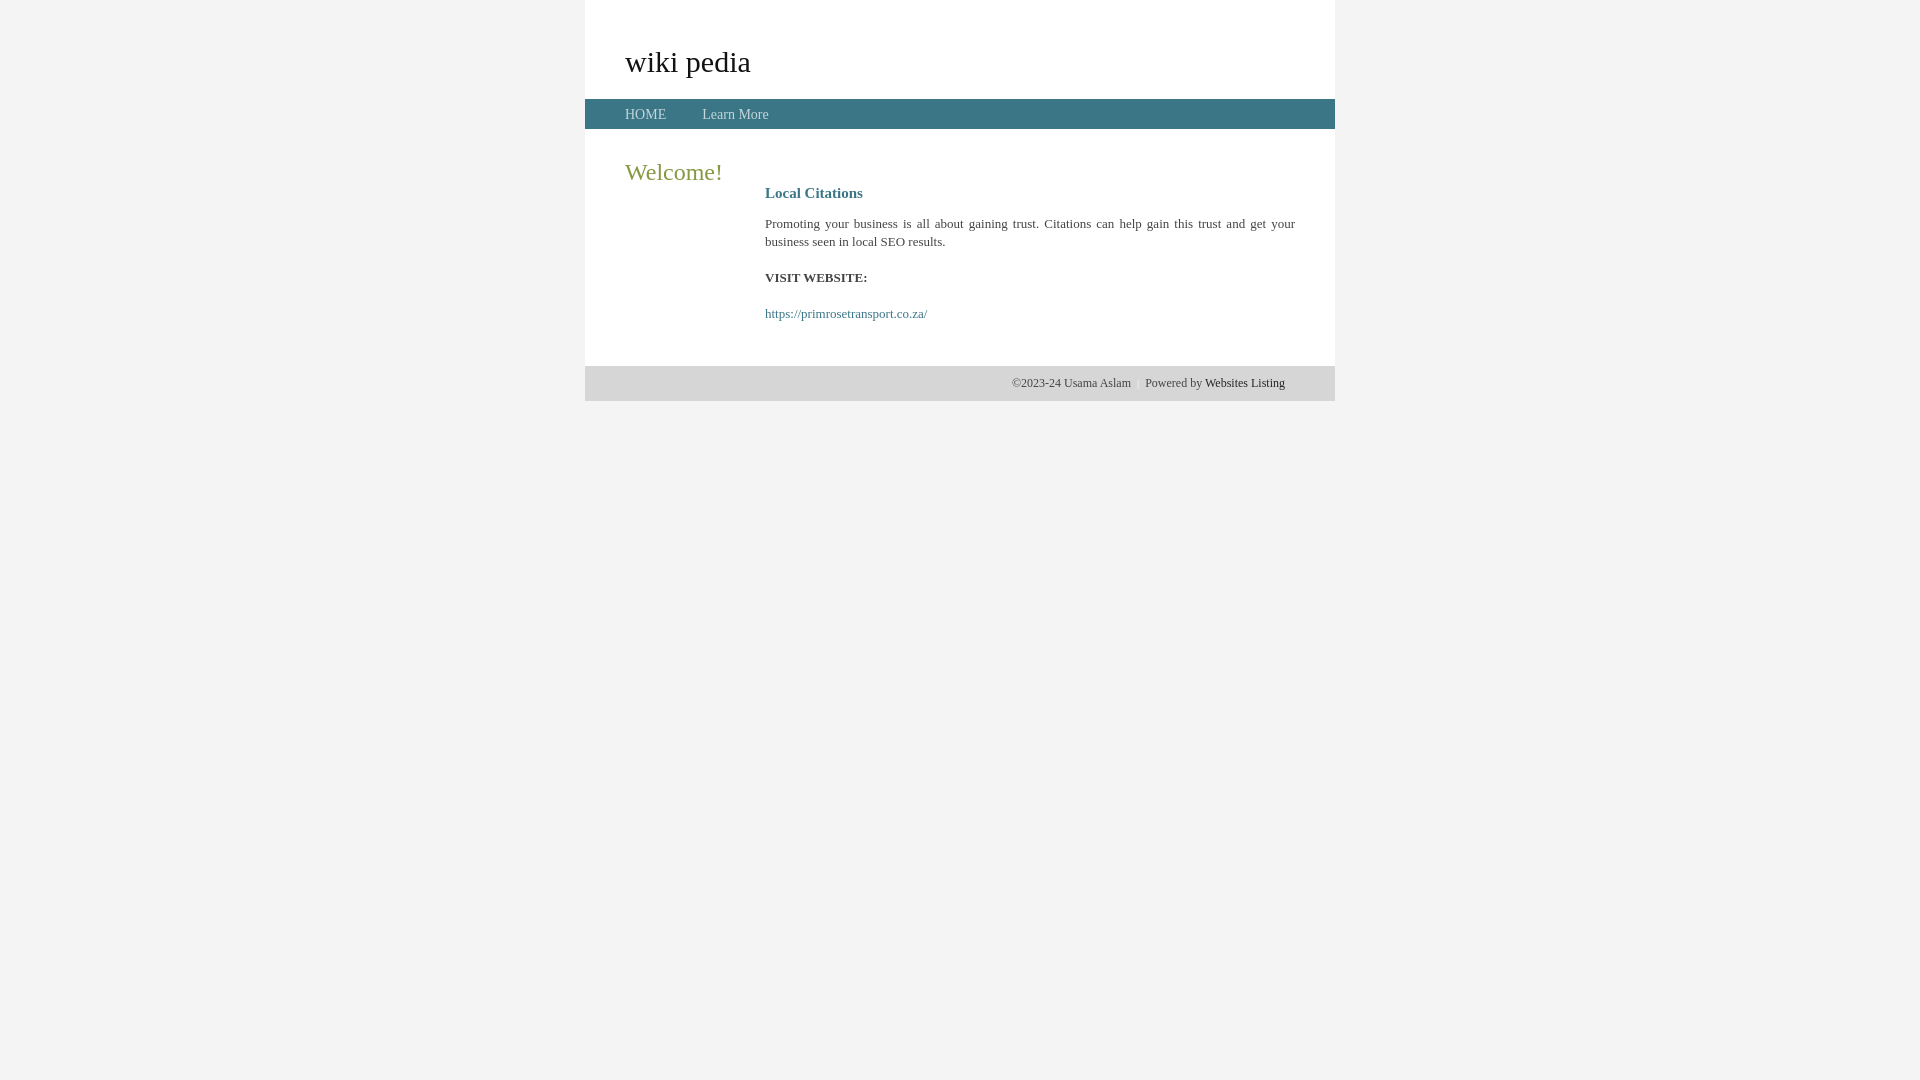 The height and width of the screenshot is (1080, 1920). I want to click on wiki pedia, so click(688, 61).